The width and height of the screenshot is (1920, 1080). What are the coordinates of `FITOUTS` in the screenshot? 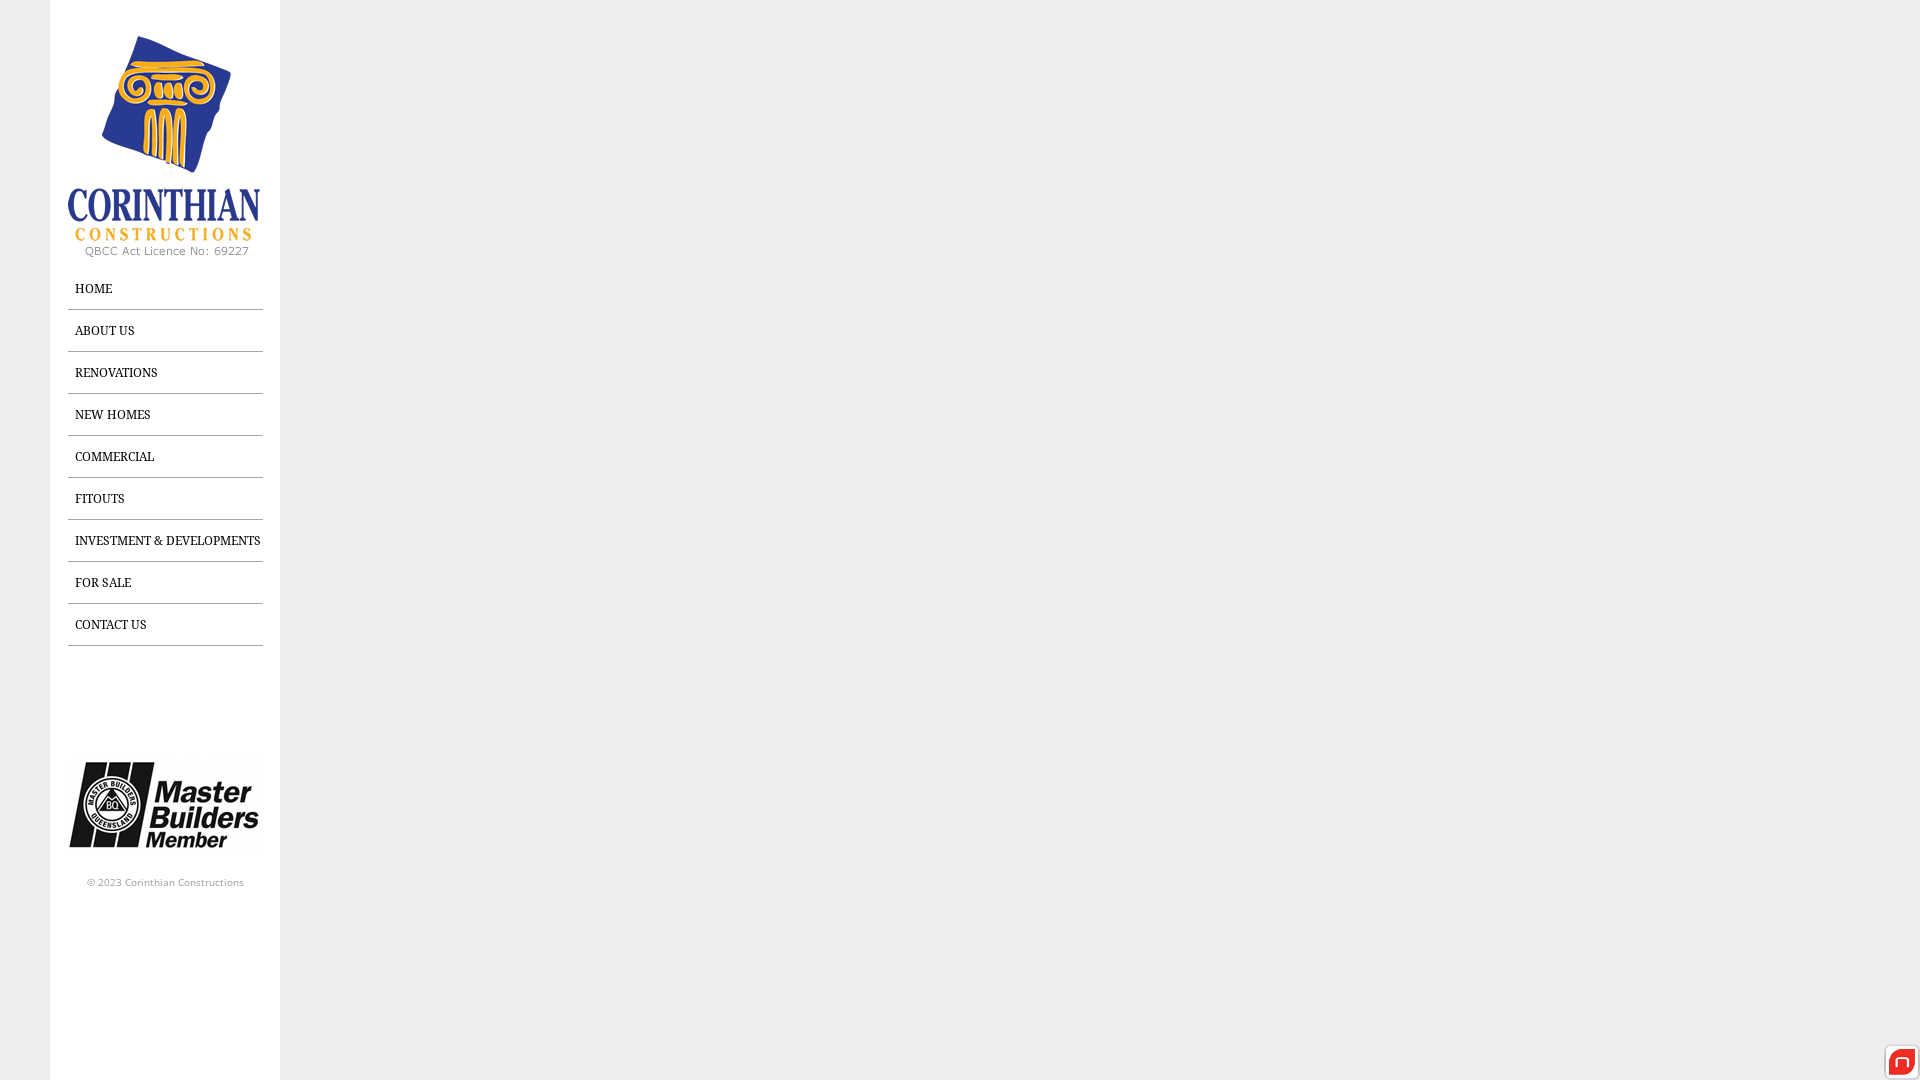 It's located at (170, 499).